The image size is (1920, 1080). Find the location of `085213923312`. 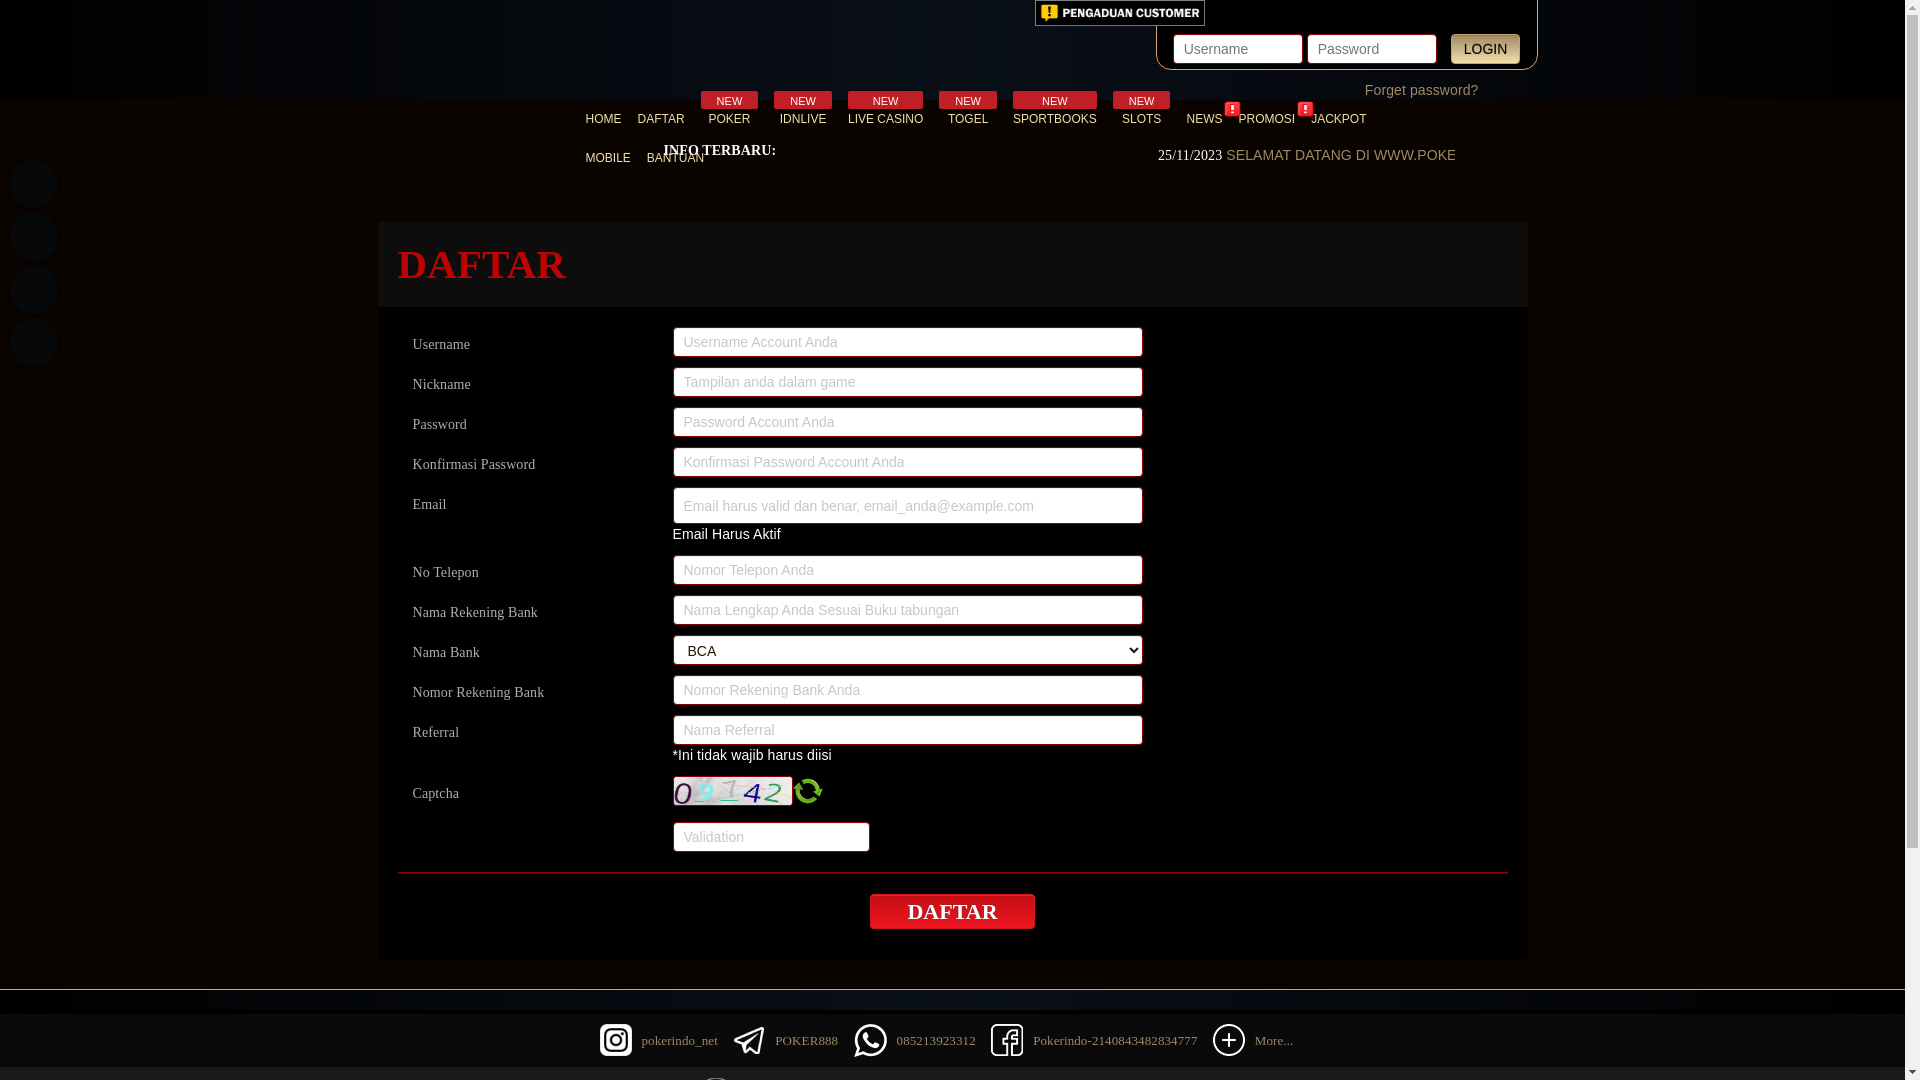

085213923312 is located at coordinates (936, 1040).